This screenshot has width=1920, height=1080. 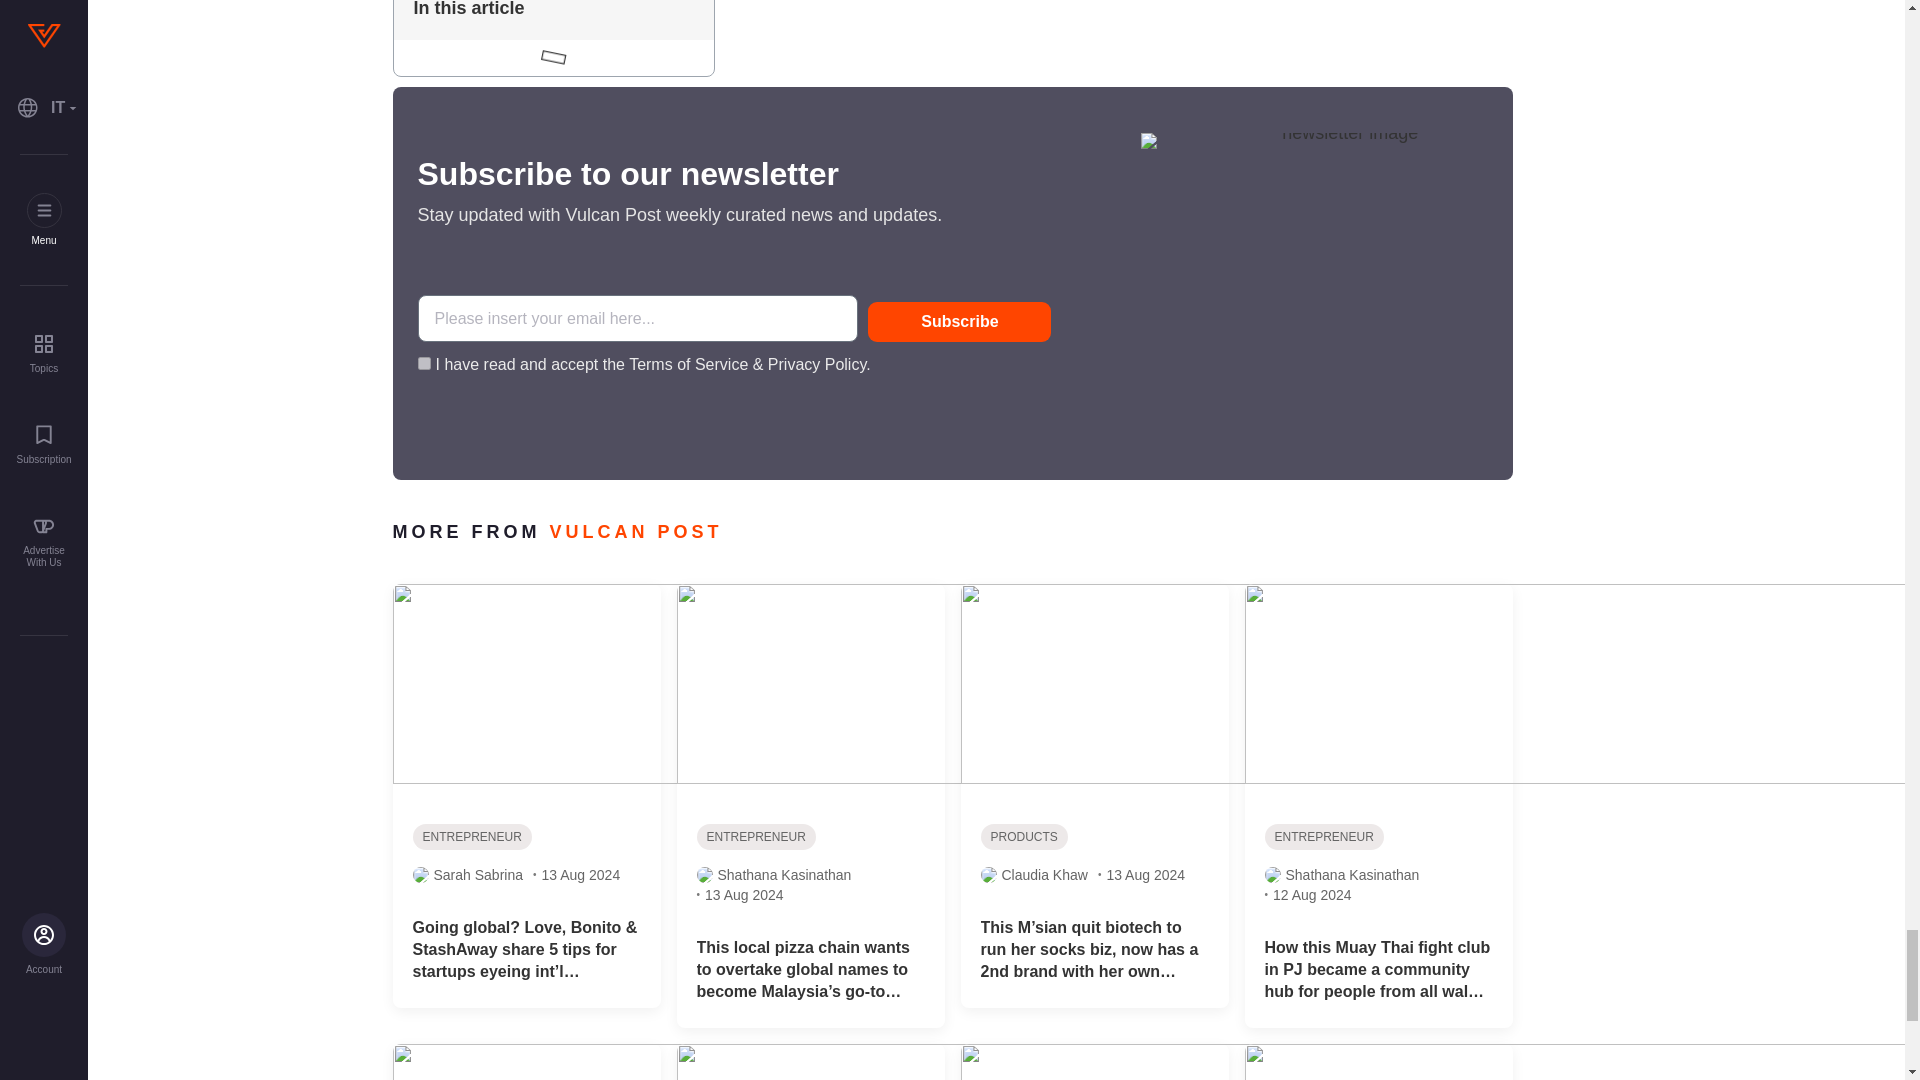 What do you see at coordinates (424, 364) in the screenshot?
I see `on` at bounding box center [424, 364].